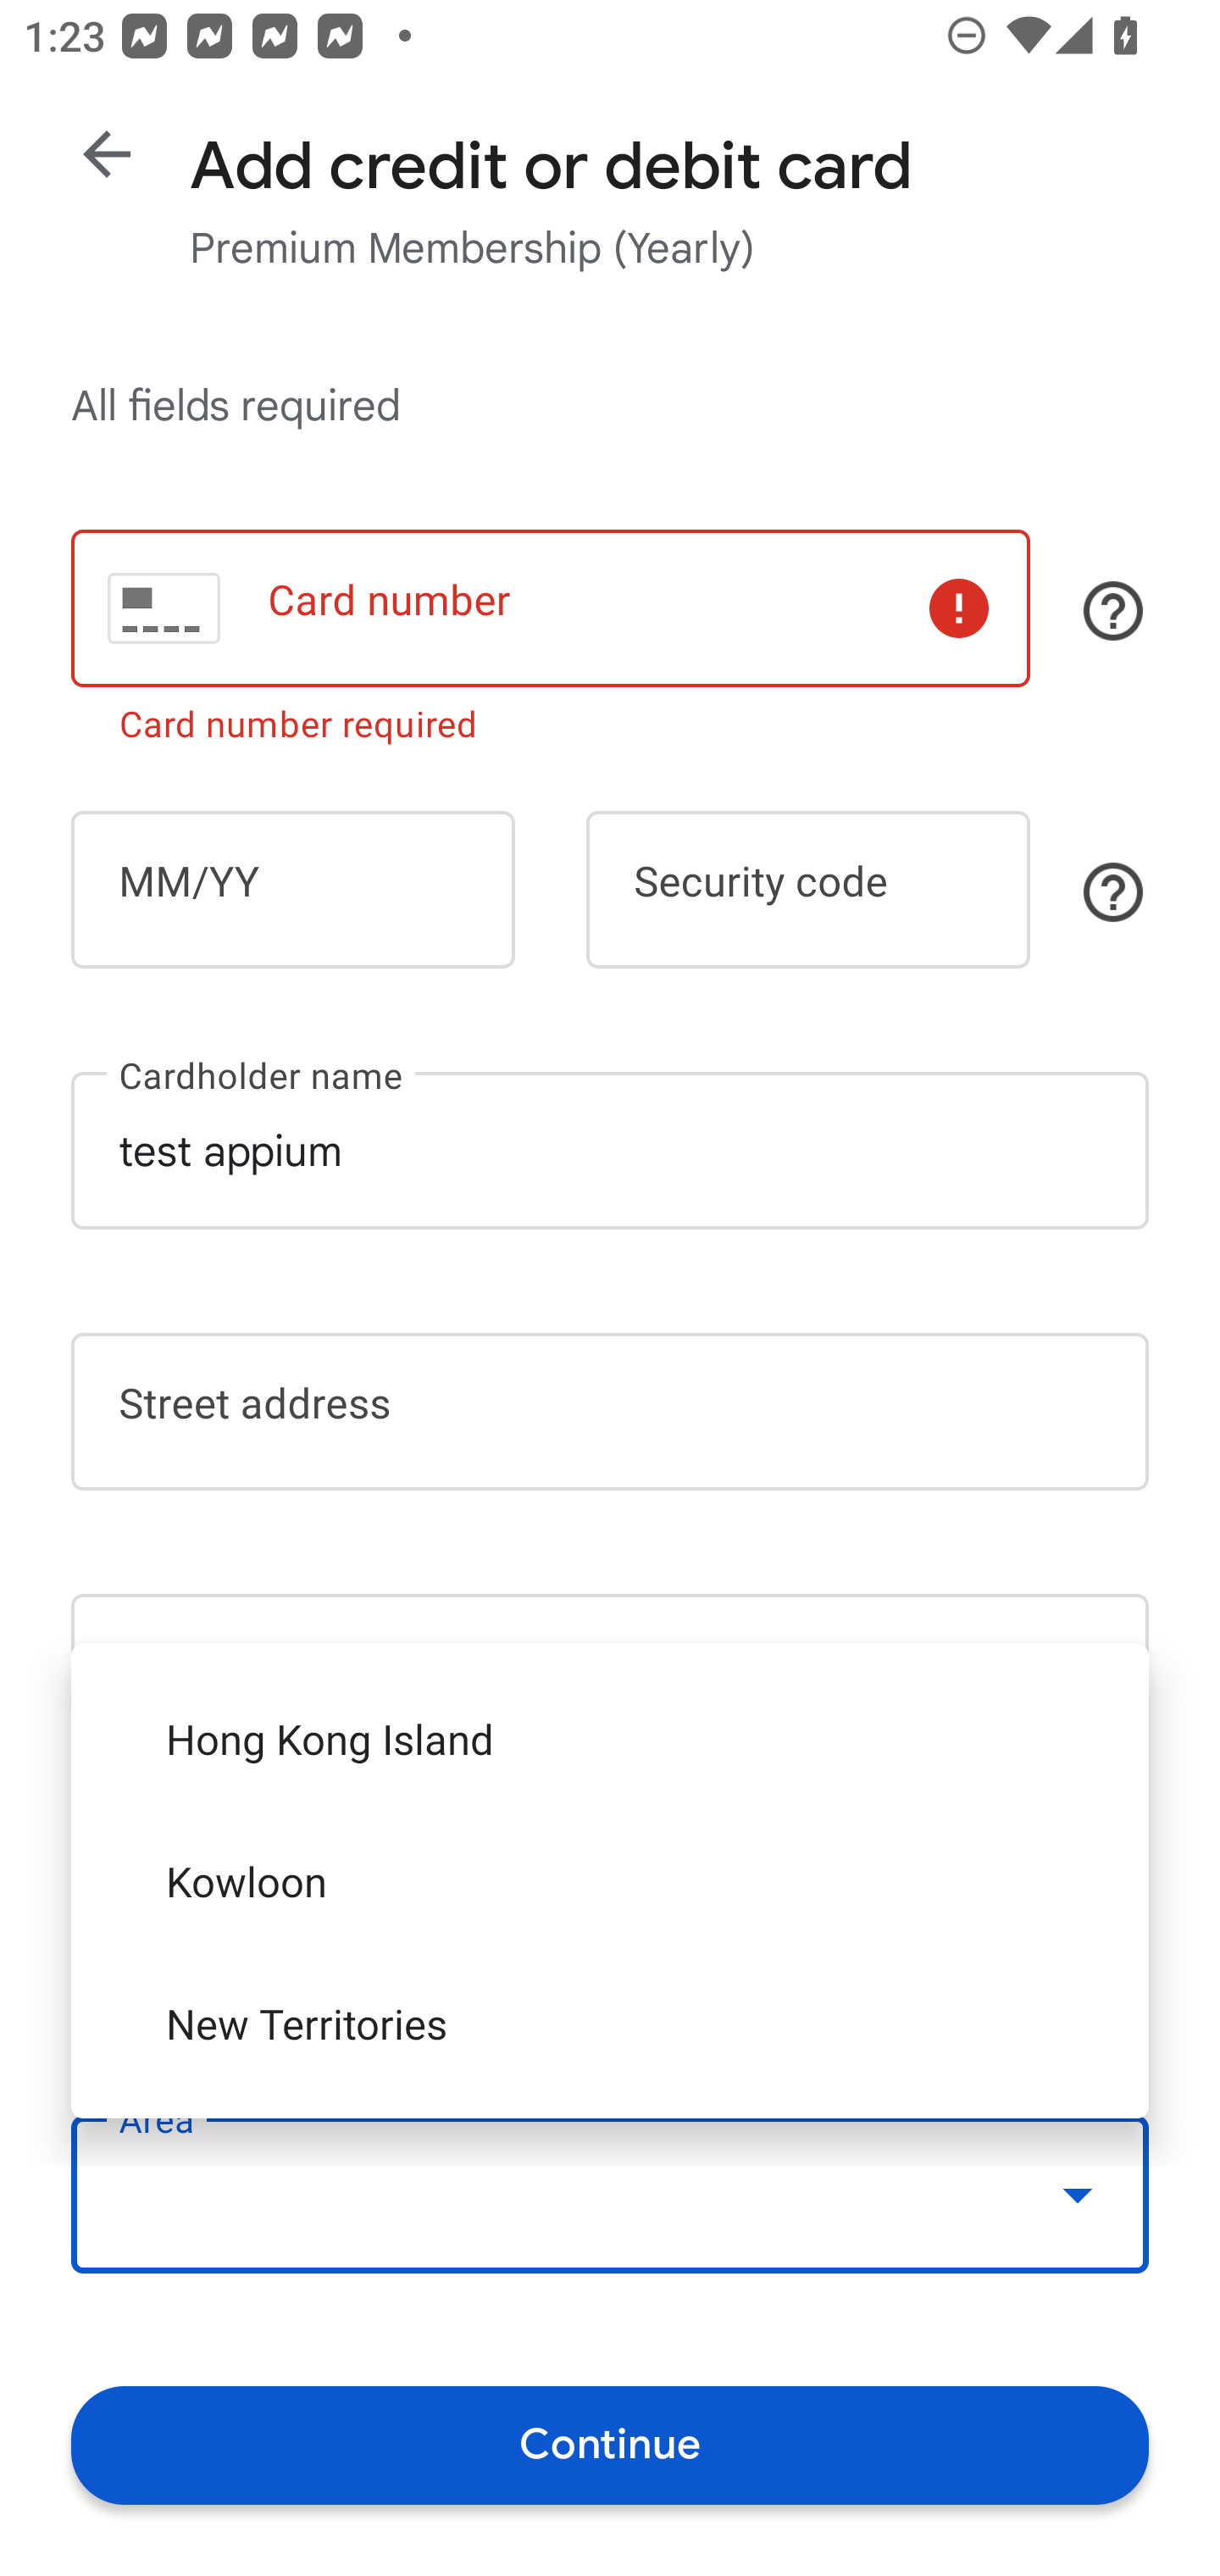 Image resolution: width=1220 pixels, height=2576 pixels. Describe the element at coordinates (610, 2444) in the screenshot. I see `Continue` at that location.